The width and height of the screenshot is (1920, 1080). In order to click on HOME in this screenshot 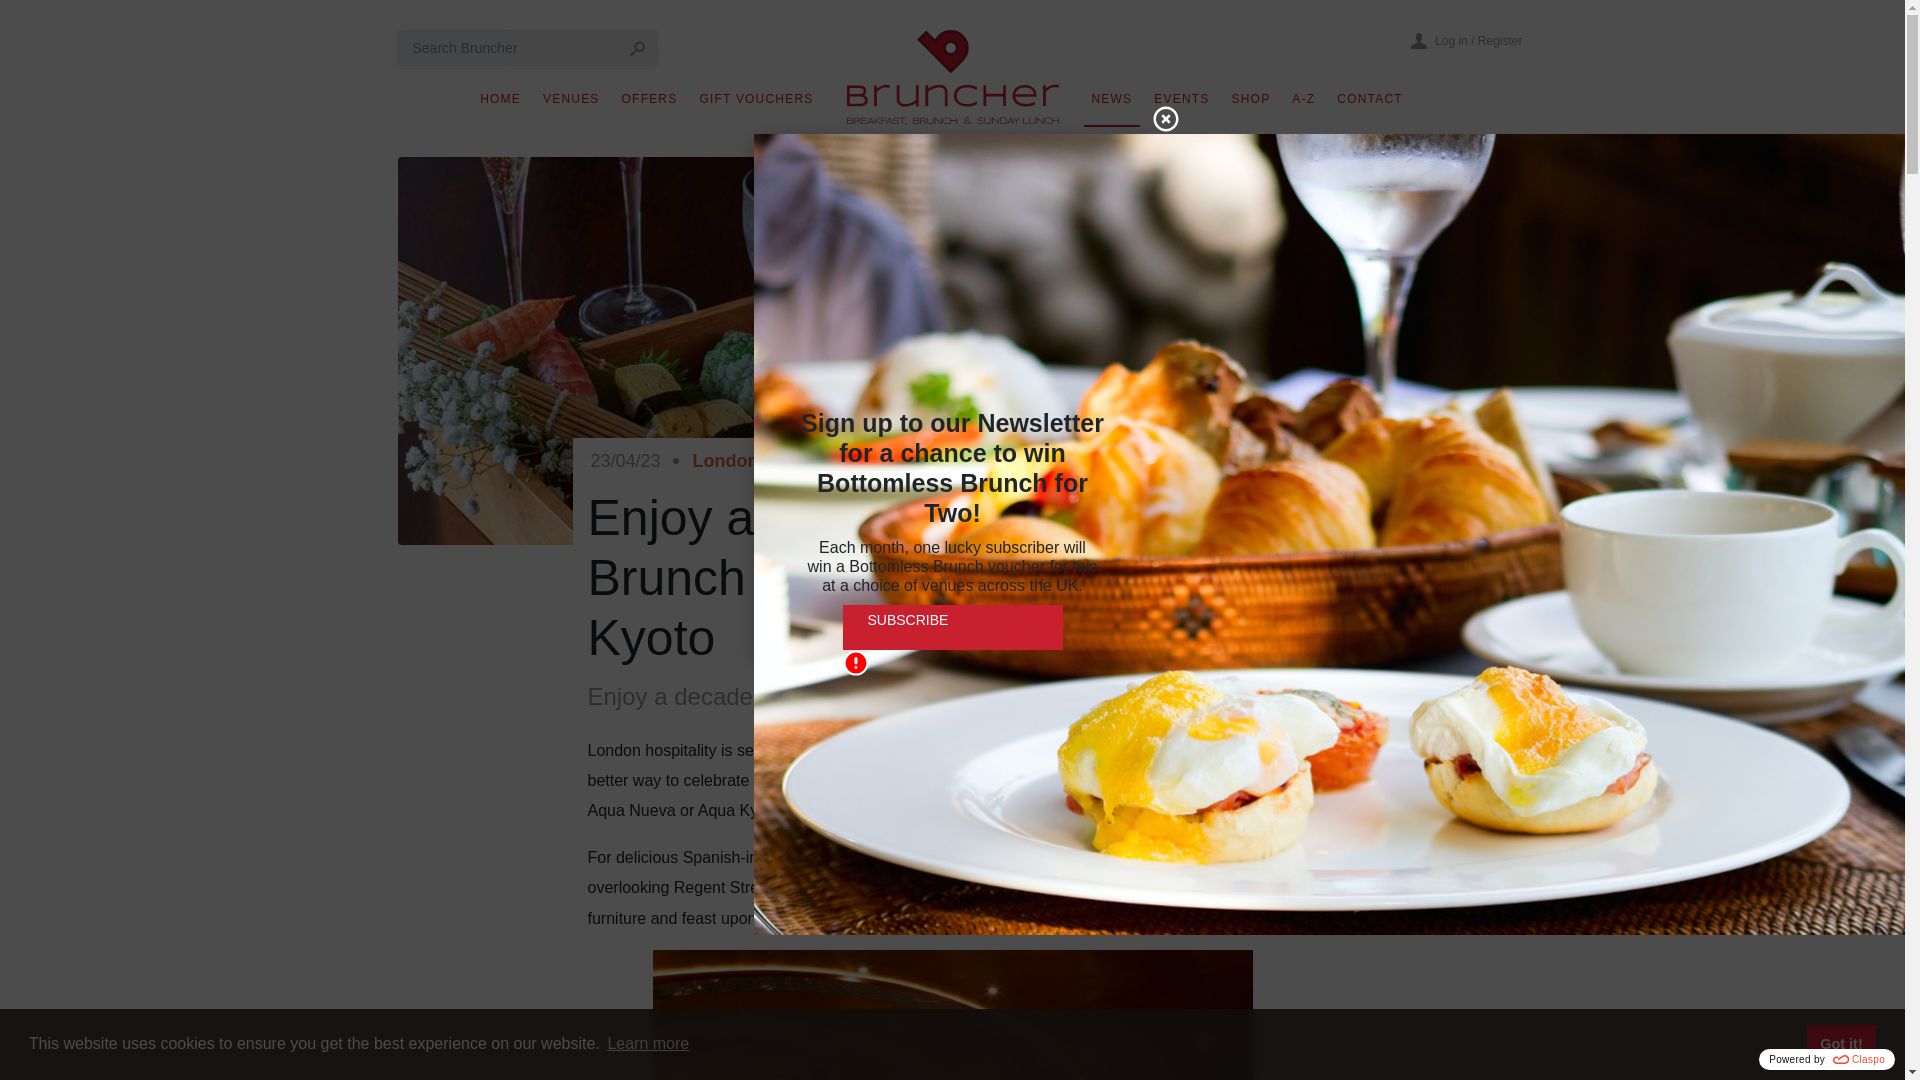, I will do `click(500, 104)`.